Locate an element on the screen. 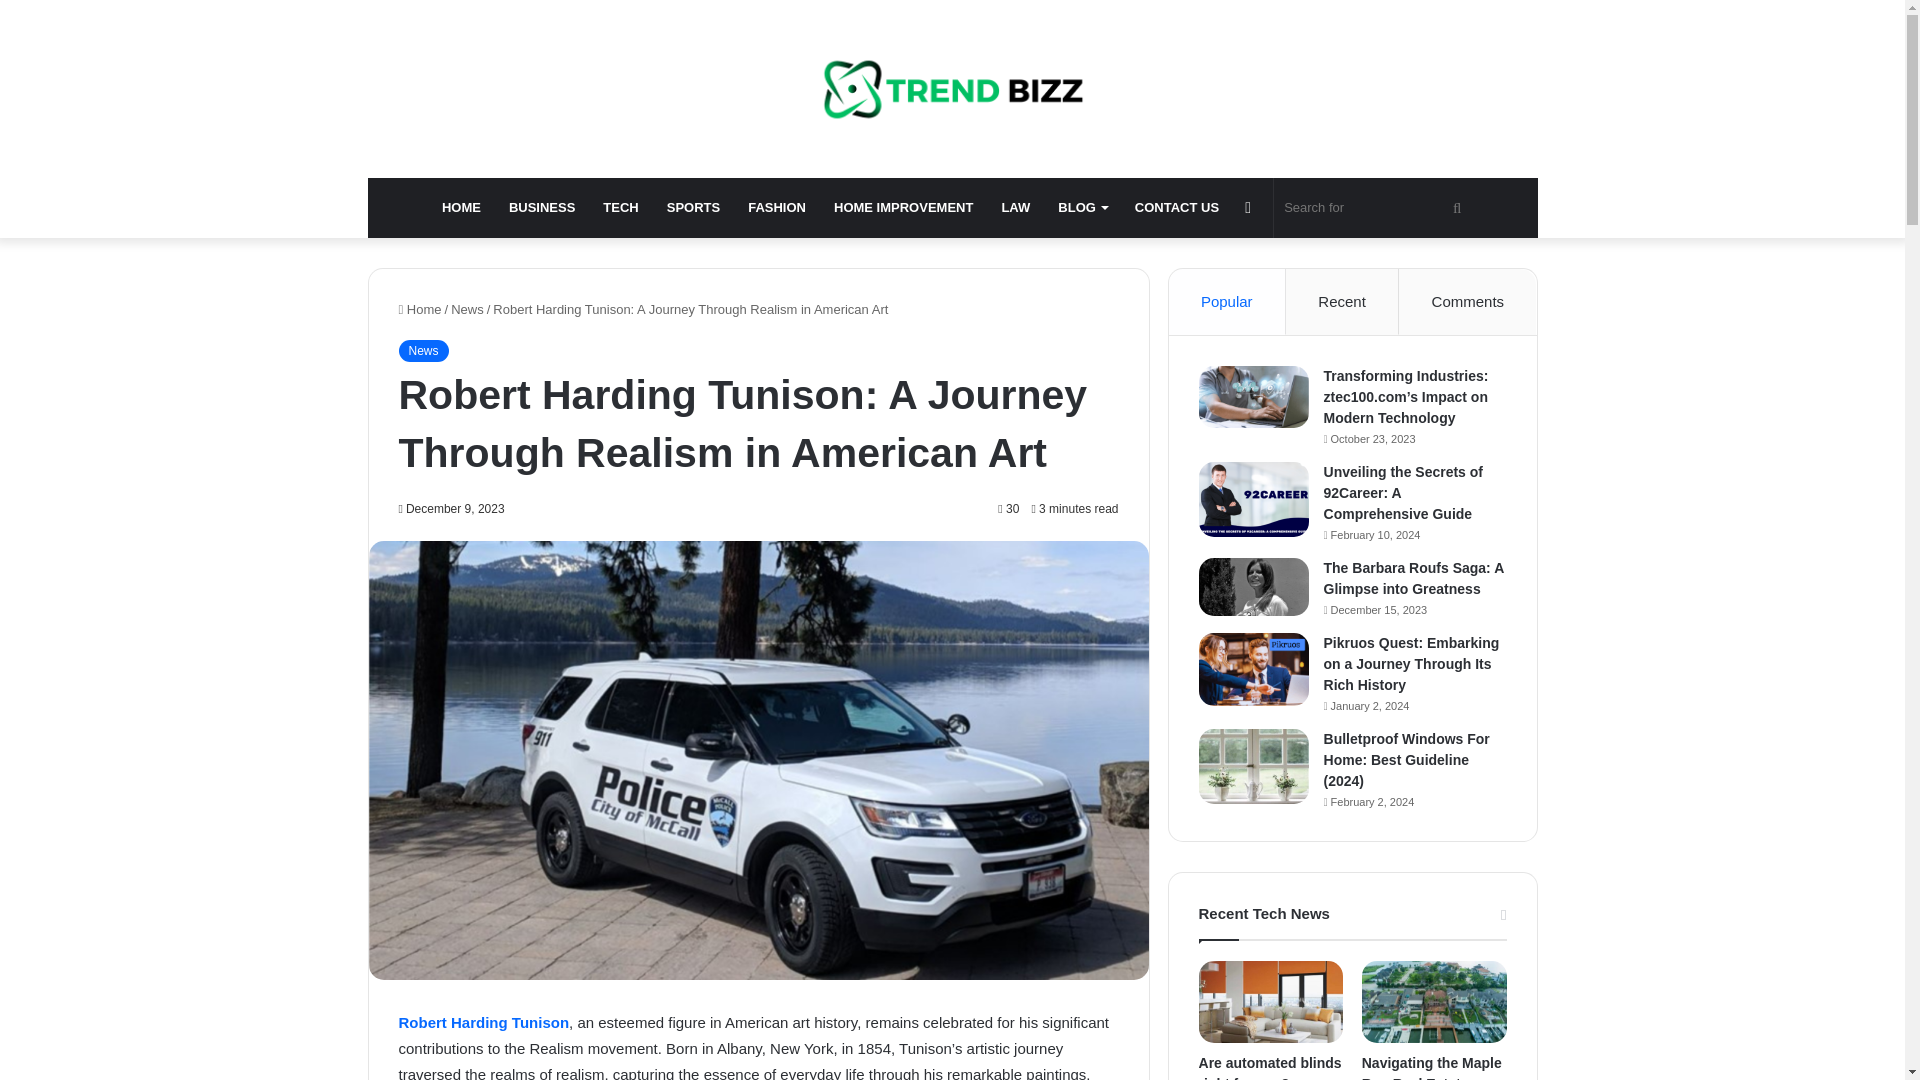 Image resolution: width=1920 pixels, height=1080 pixels. News is located at coordinates (467, 310).